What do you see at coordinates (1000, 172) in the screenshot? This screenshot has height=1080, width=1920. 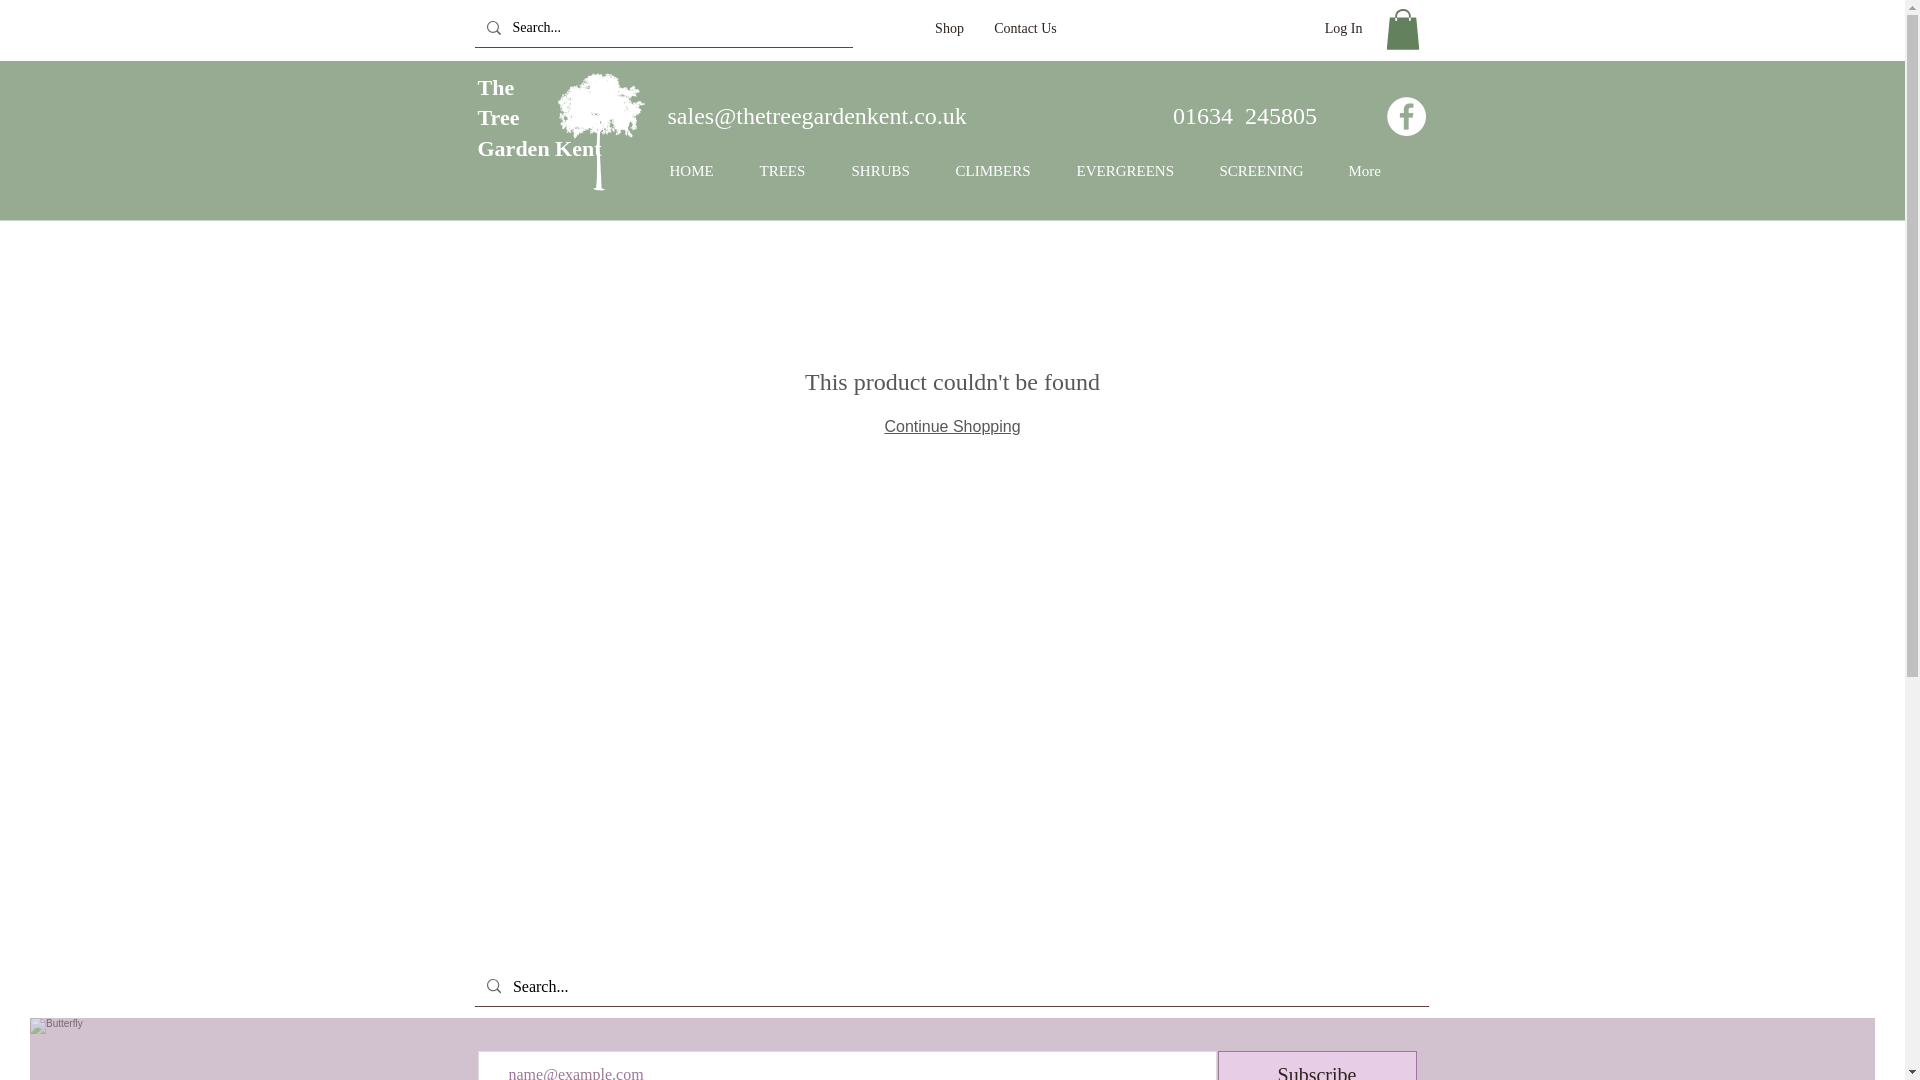 I see `CLIMBERS` at bounding box center [1000, 172].